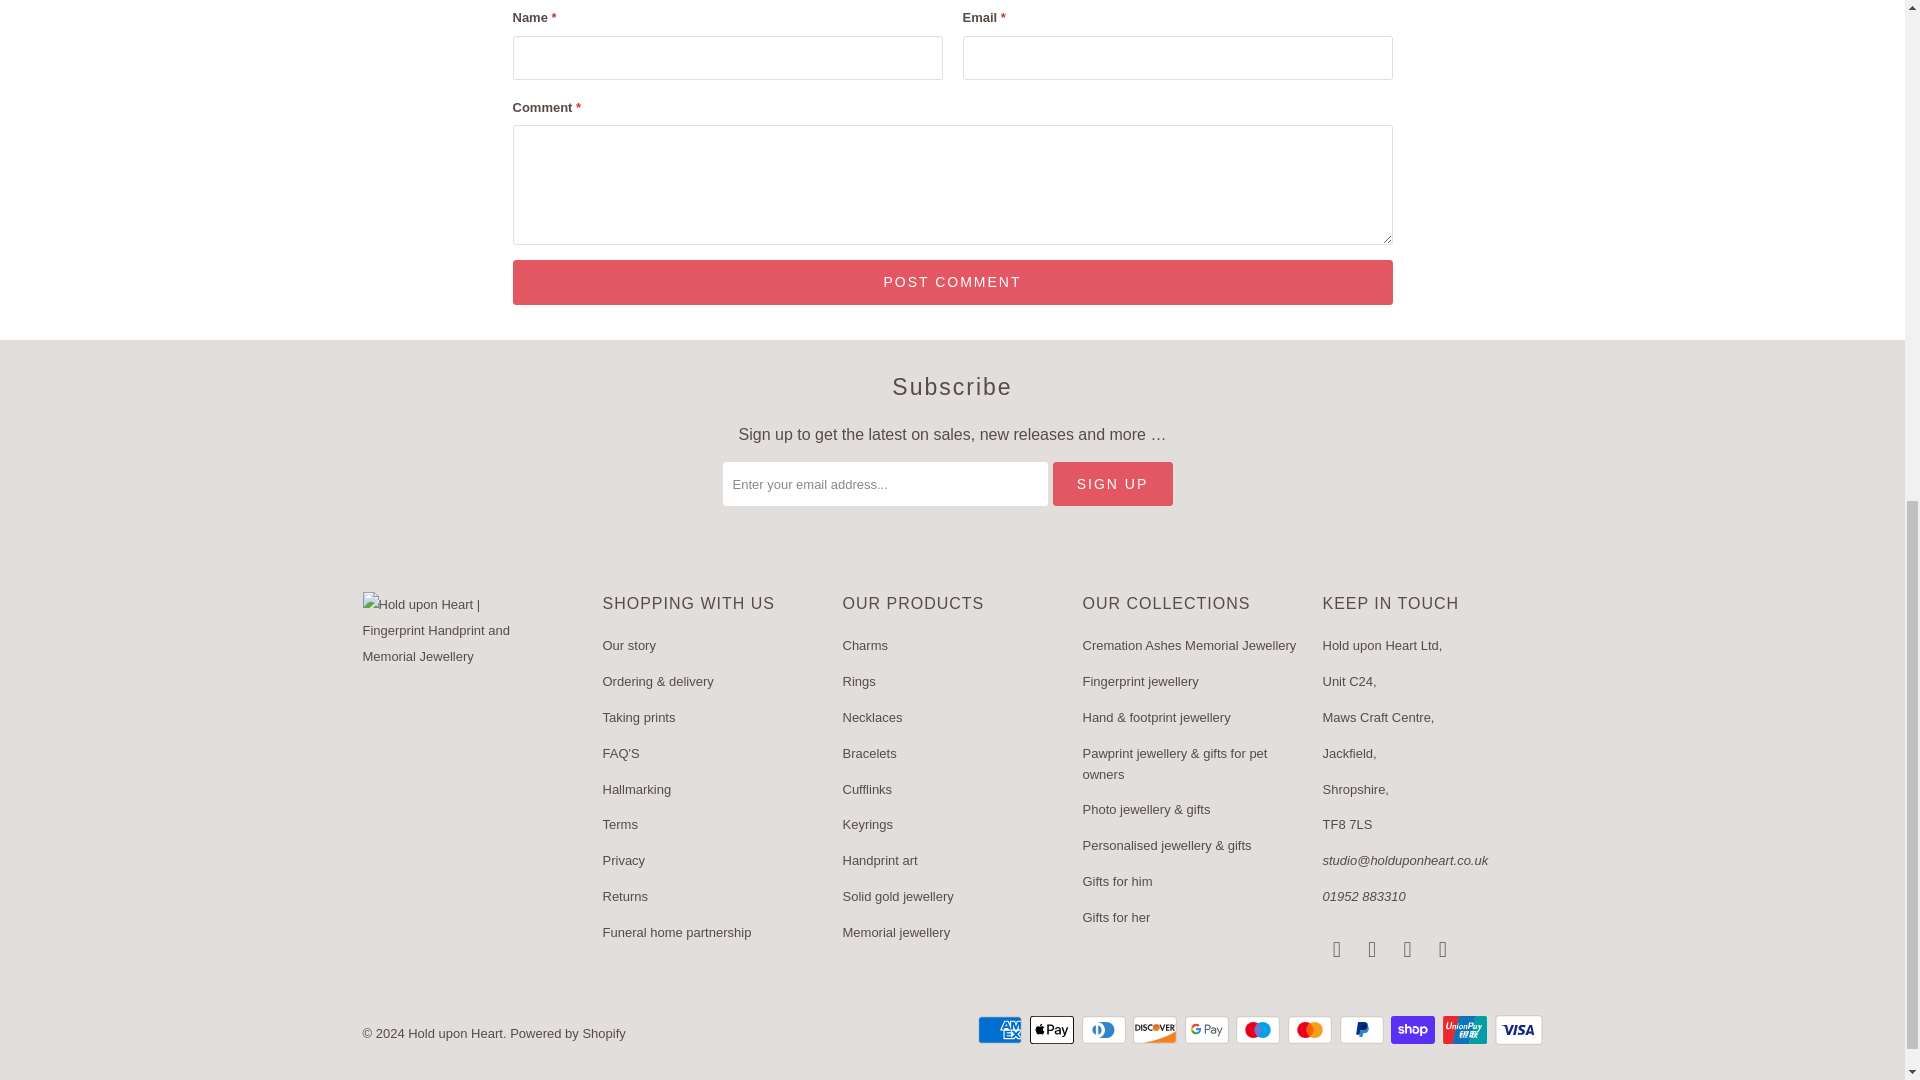 The height and width of the screenshot is (1080, 1920). I want to click on Post comment, so click(952, 282).